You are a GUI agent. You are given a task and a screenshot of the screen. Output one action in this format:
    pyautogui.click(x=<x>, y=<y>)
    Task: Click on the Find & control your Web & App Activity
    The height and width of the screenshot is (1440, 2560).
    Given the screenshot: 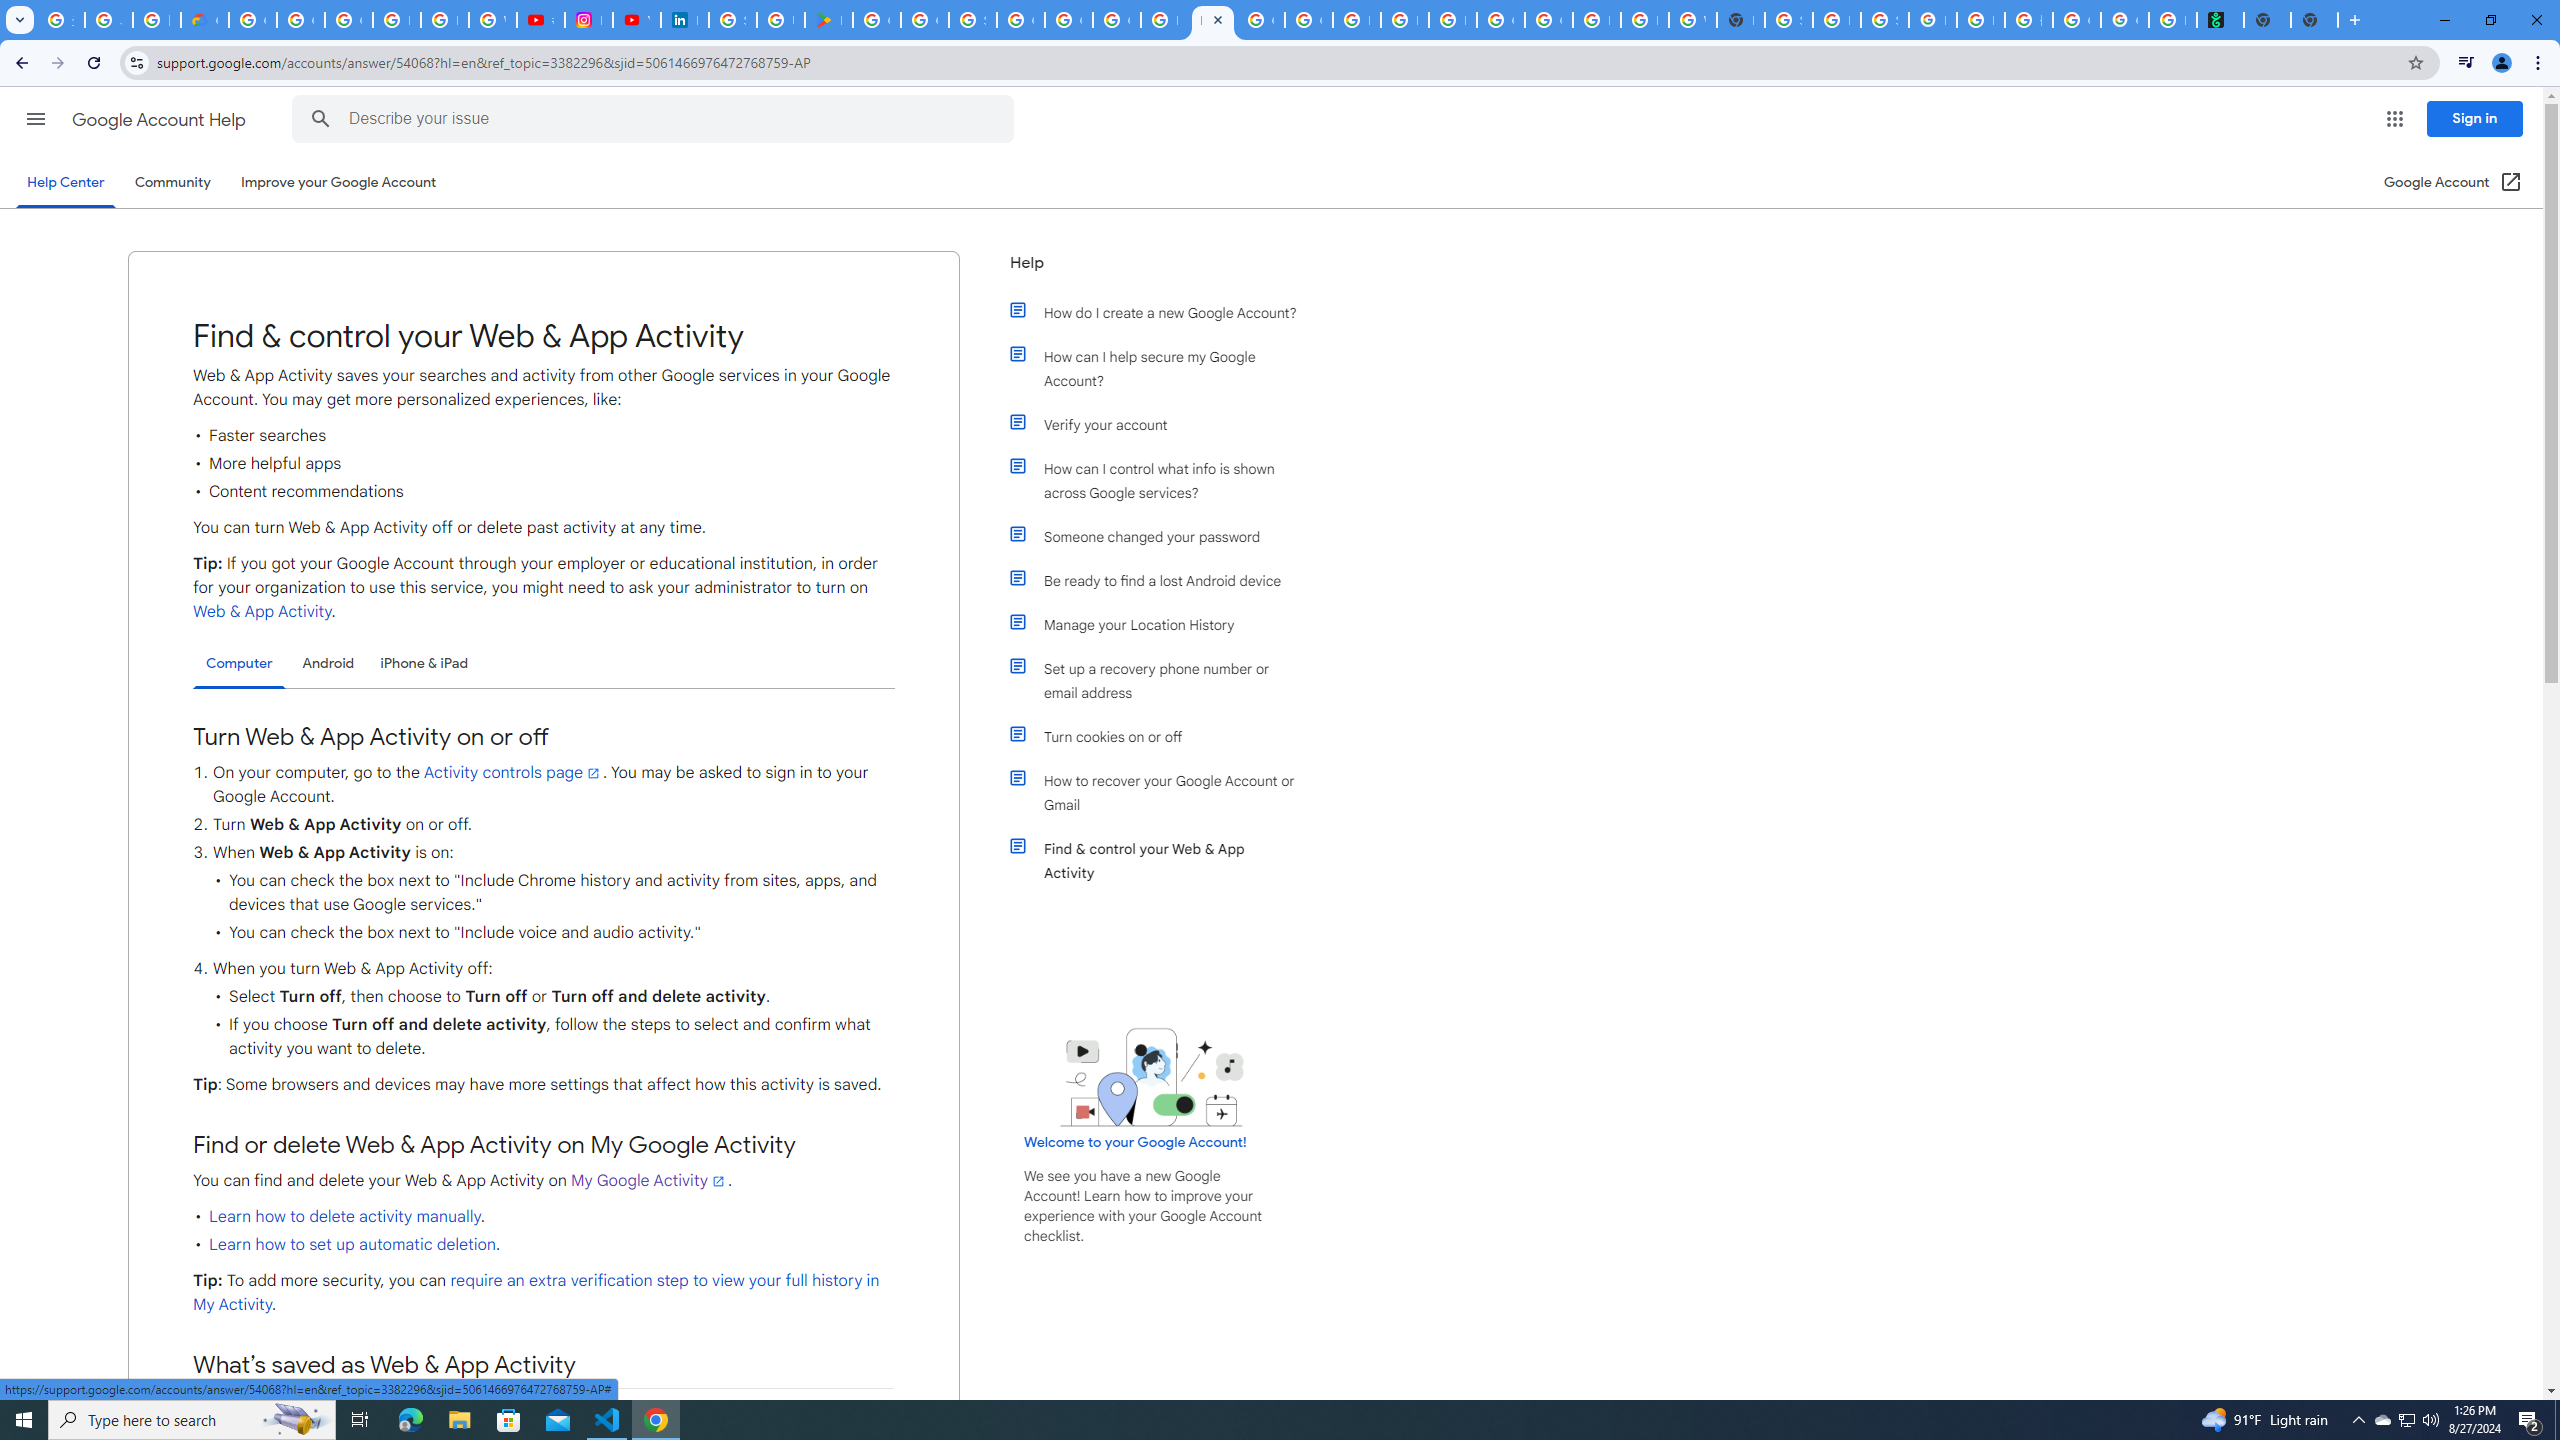 What is the action you would take?
    pyautogui.click(x=1163, y=860)
    